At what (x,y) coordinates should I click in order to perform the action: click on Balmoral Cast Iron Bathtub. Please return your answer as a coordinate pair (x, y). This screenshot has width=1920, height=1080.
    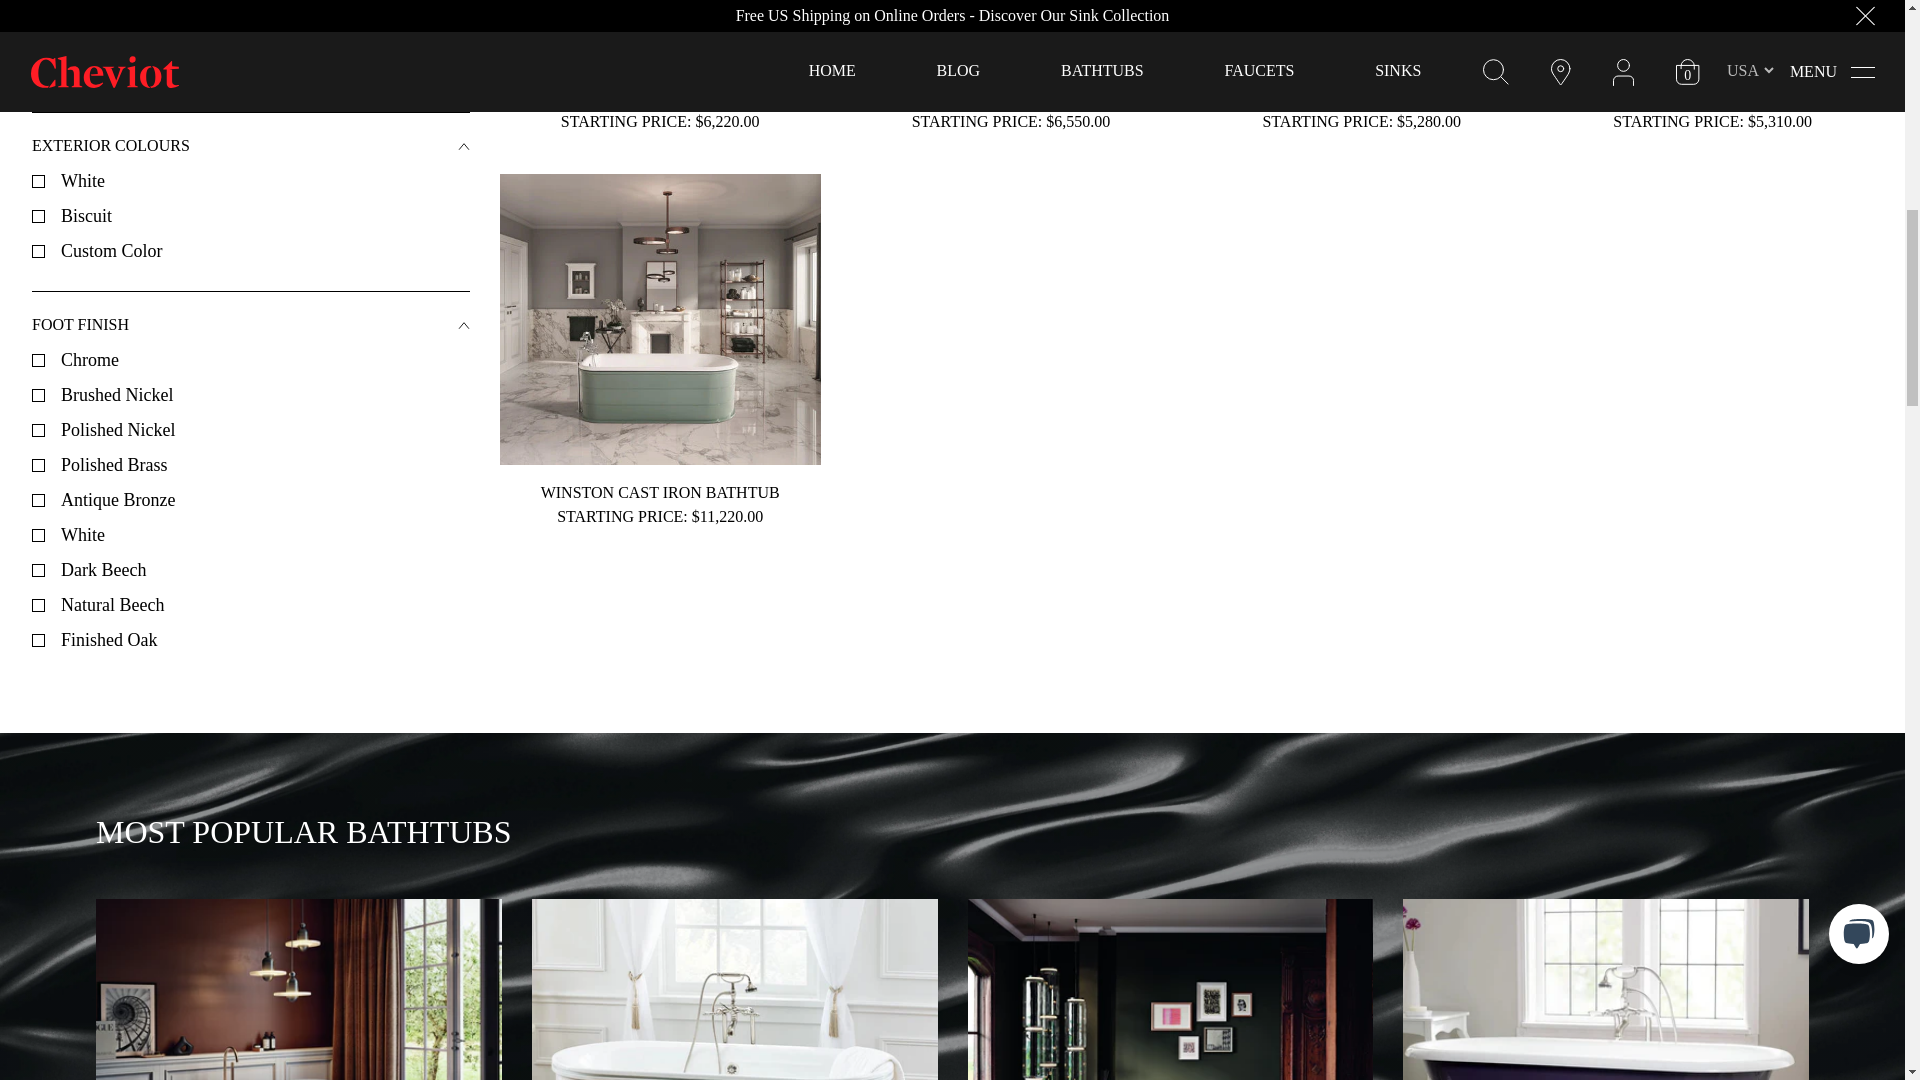
    Looking at the image, I should click on (298, 989).